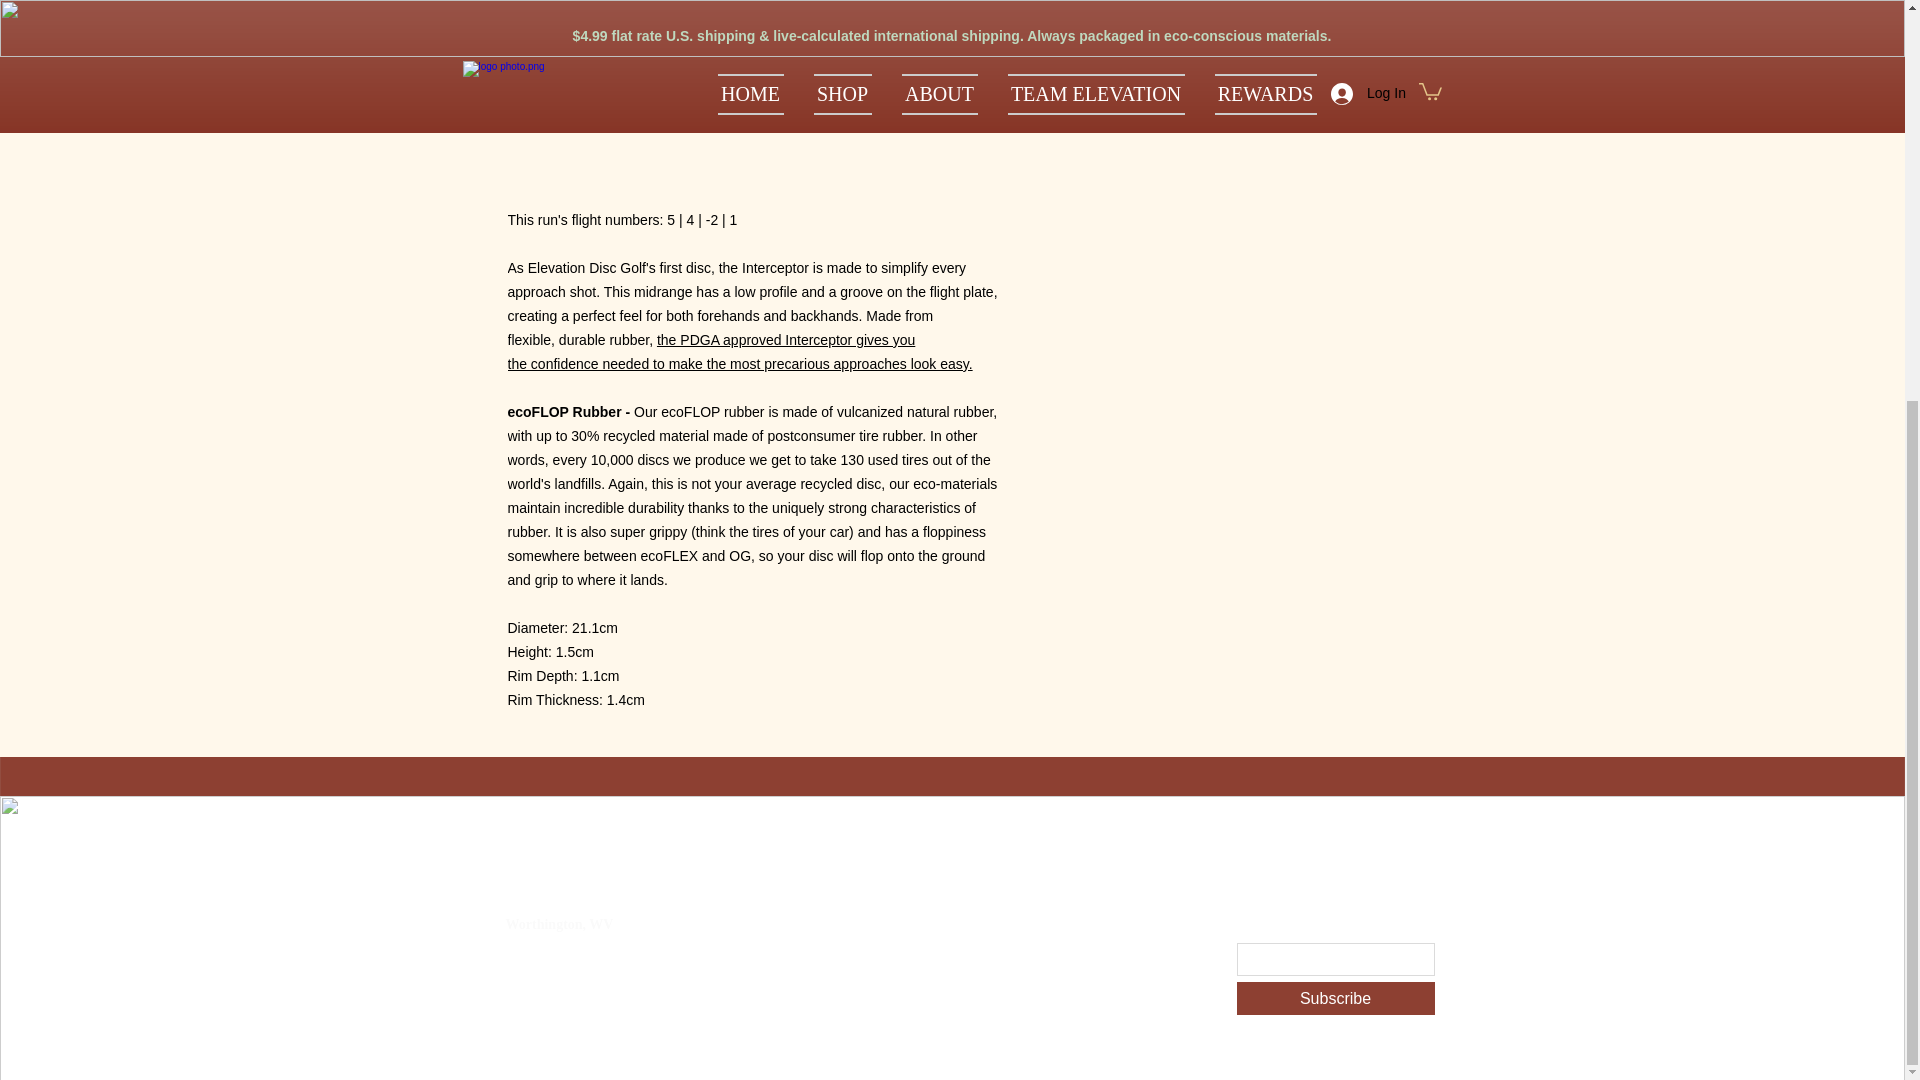 The height and width of the screenshot is (1080, 1920). What do you see at coordinates (558, 880) in the screenshot?
I see `Elevation Disc Golf LLC` at bounding box center [558, 880].